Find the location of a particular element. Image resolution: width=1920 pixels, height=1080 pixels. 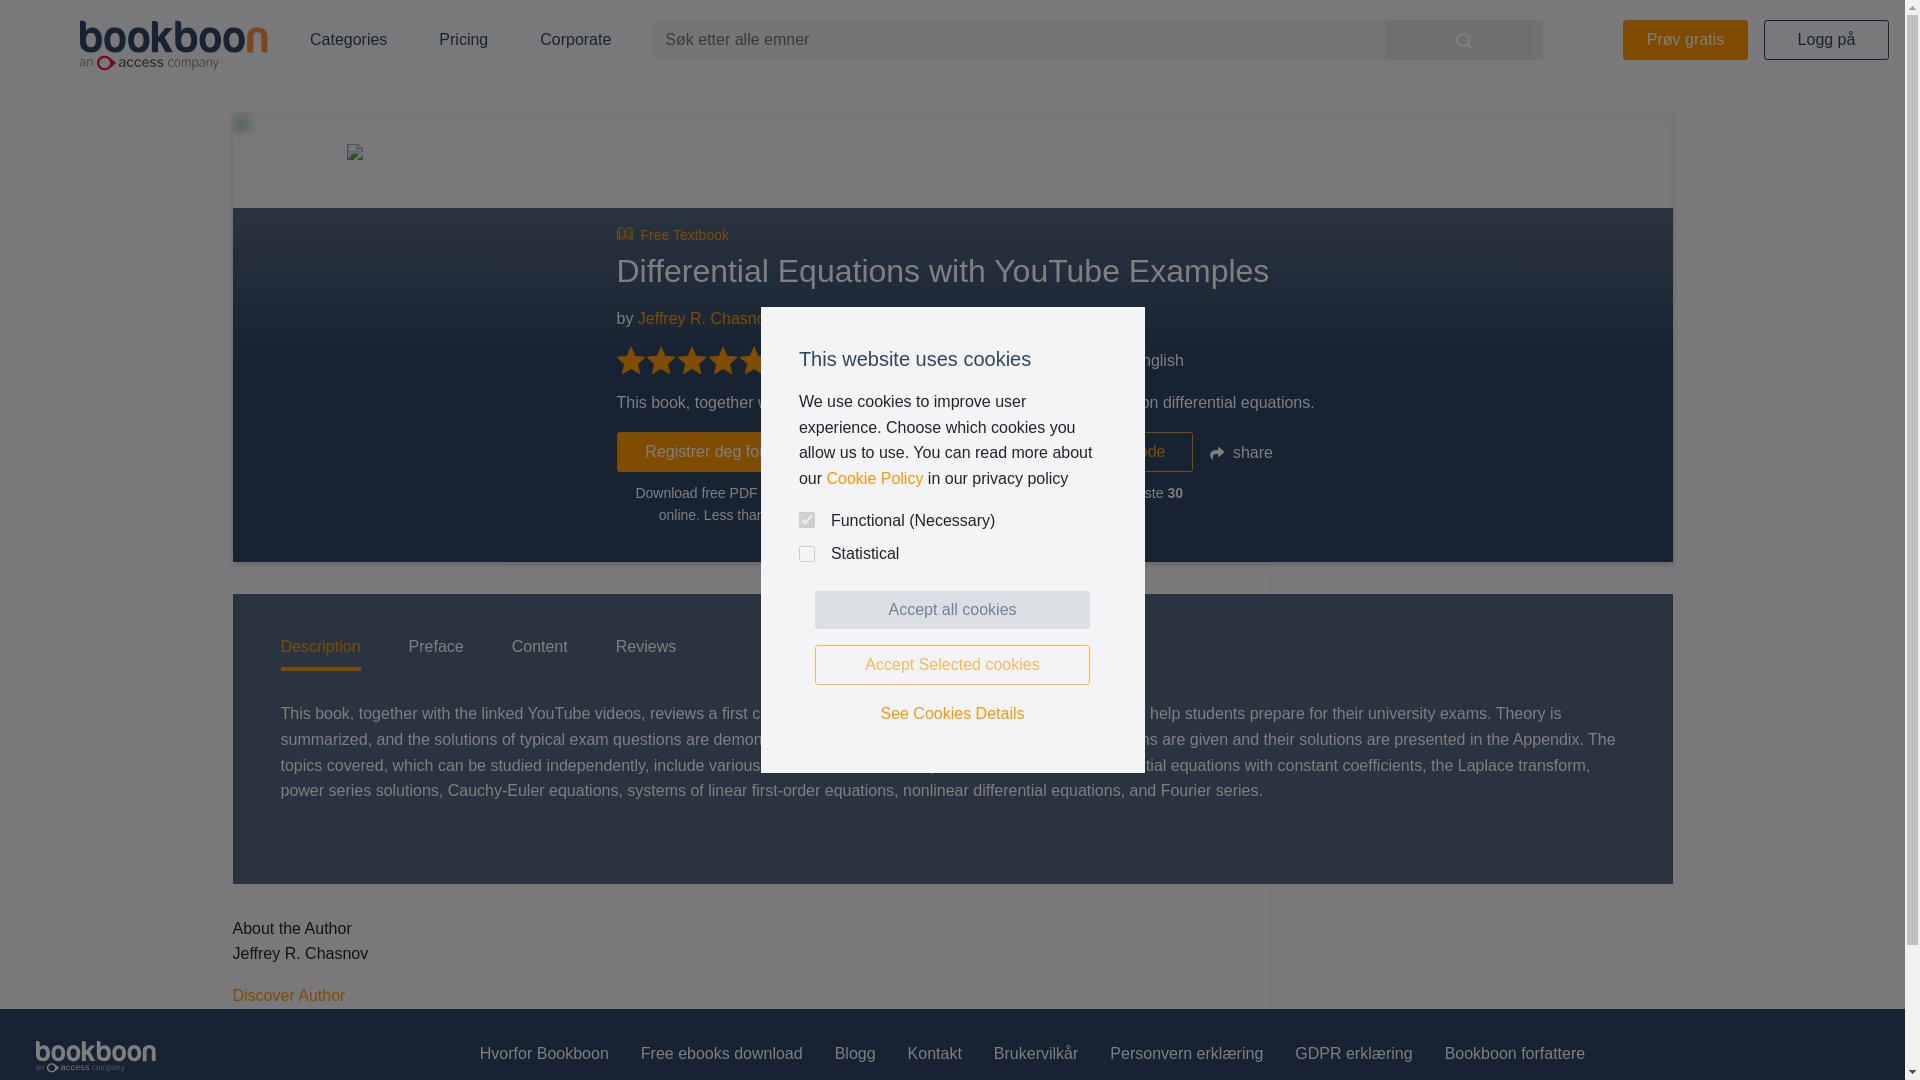

FUNCTIONAL is located at coordinates (806, 520).